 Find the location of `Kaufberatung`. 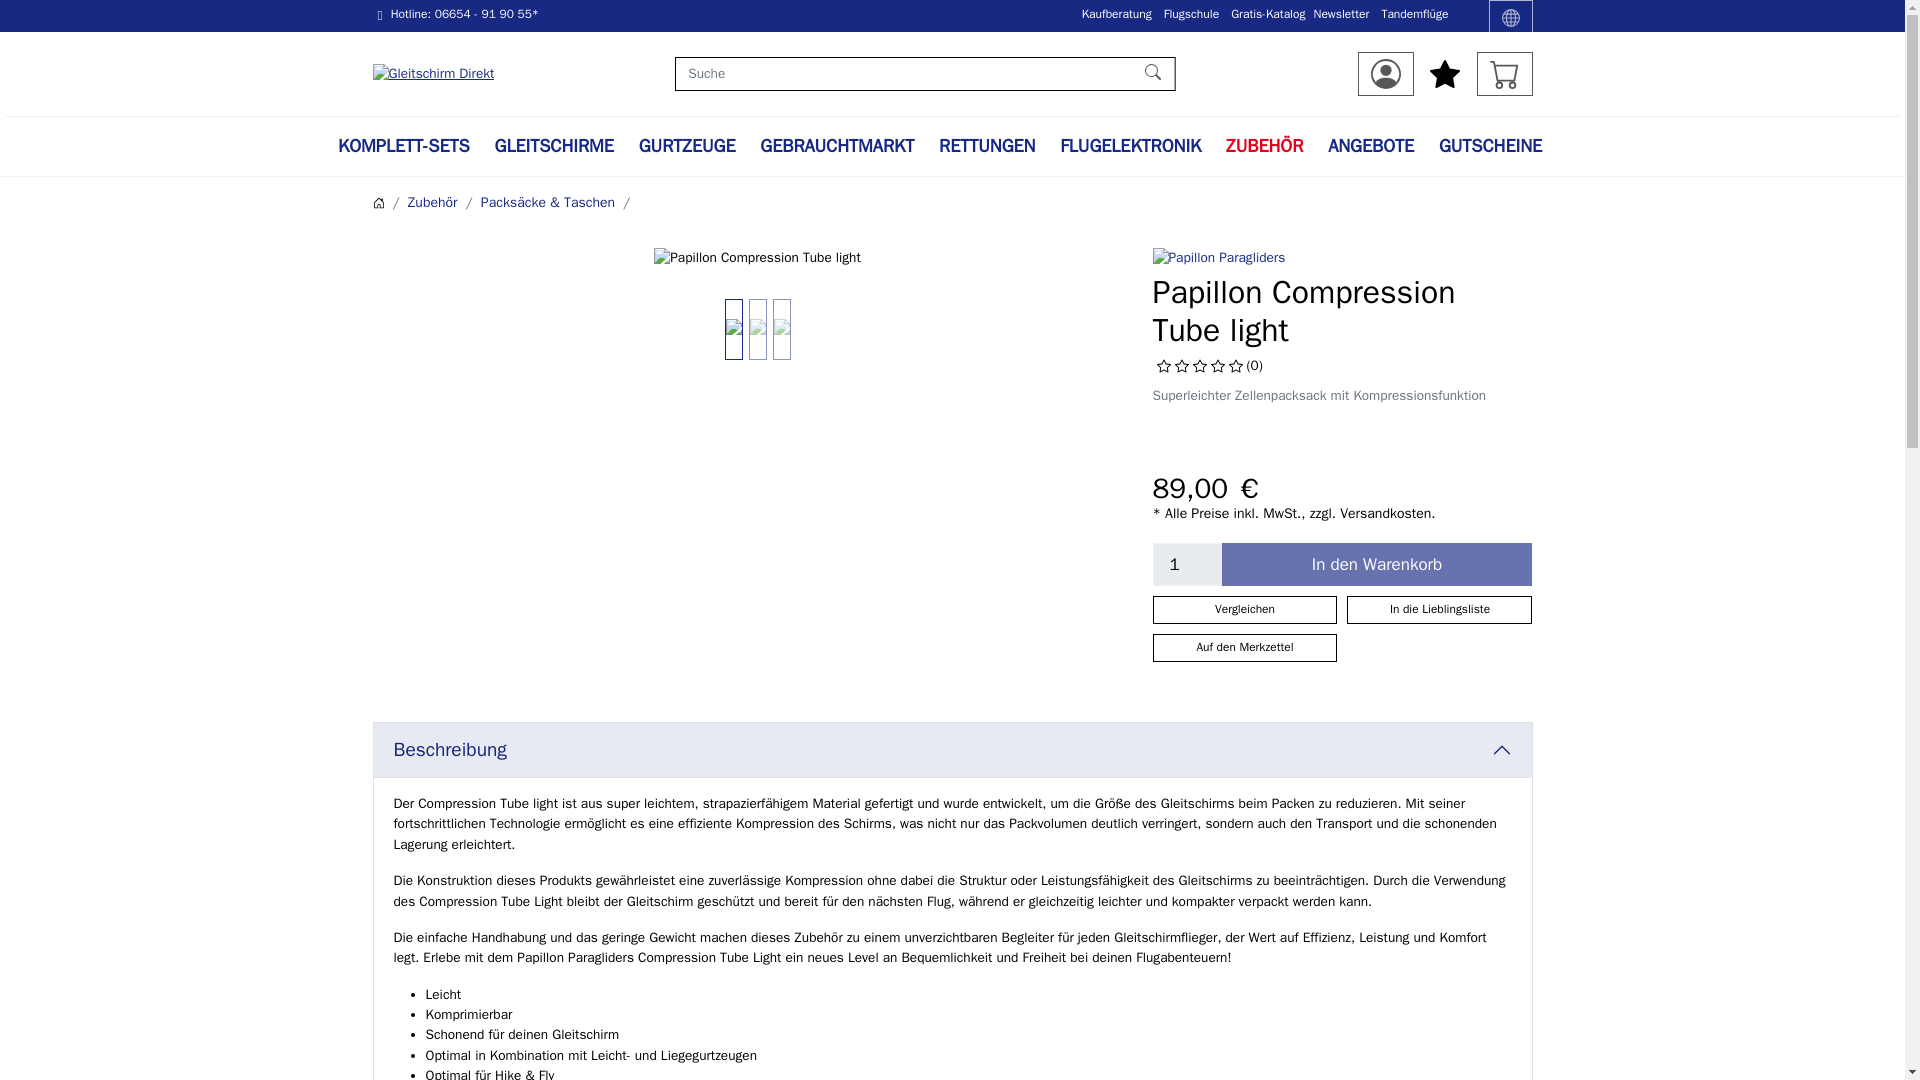

Kaufberatung is located at coordinates (1117, 14).